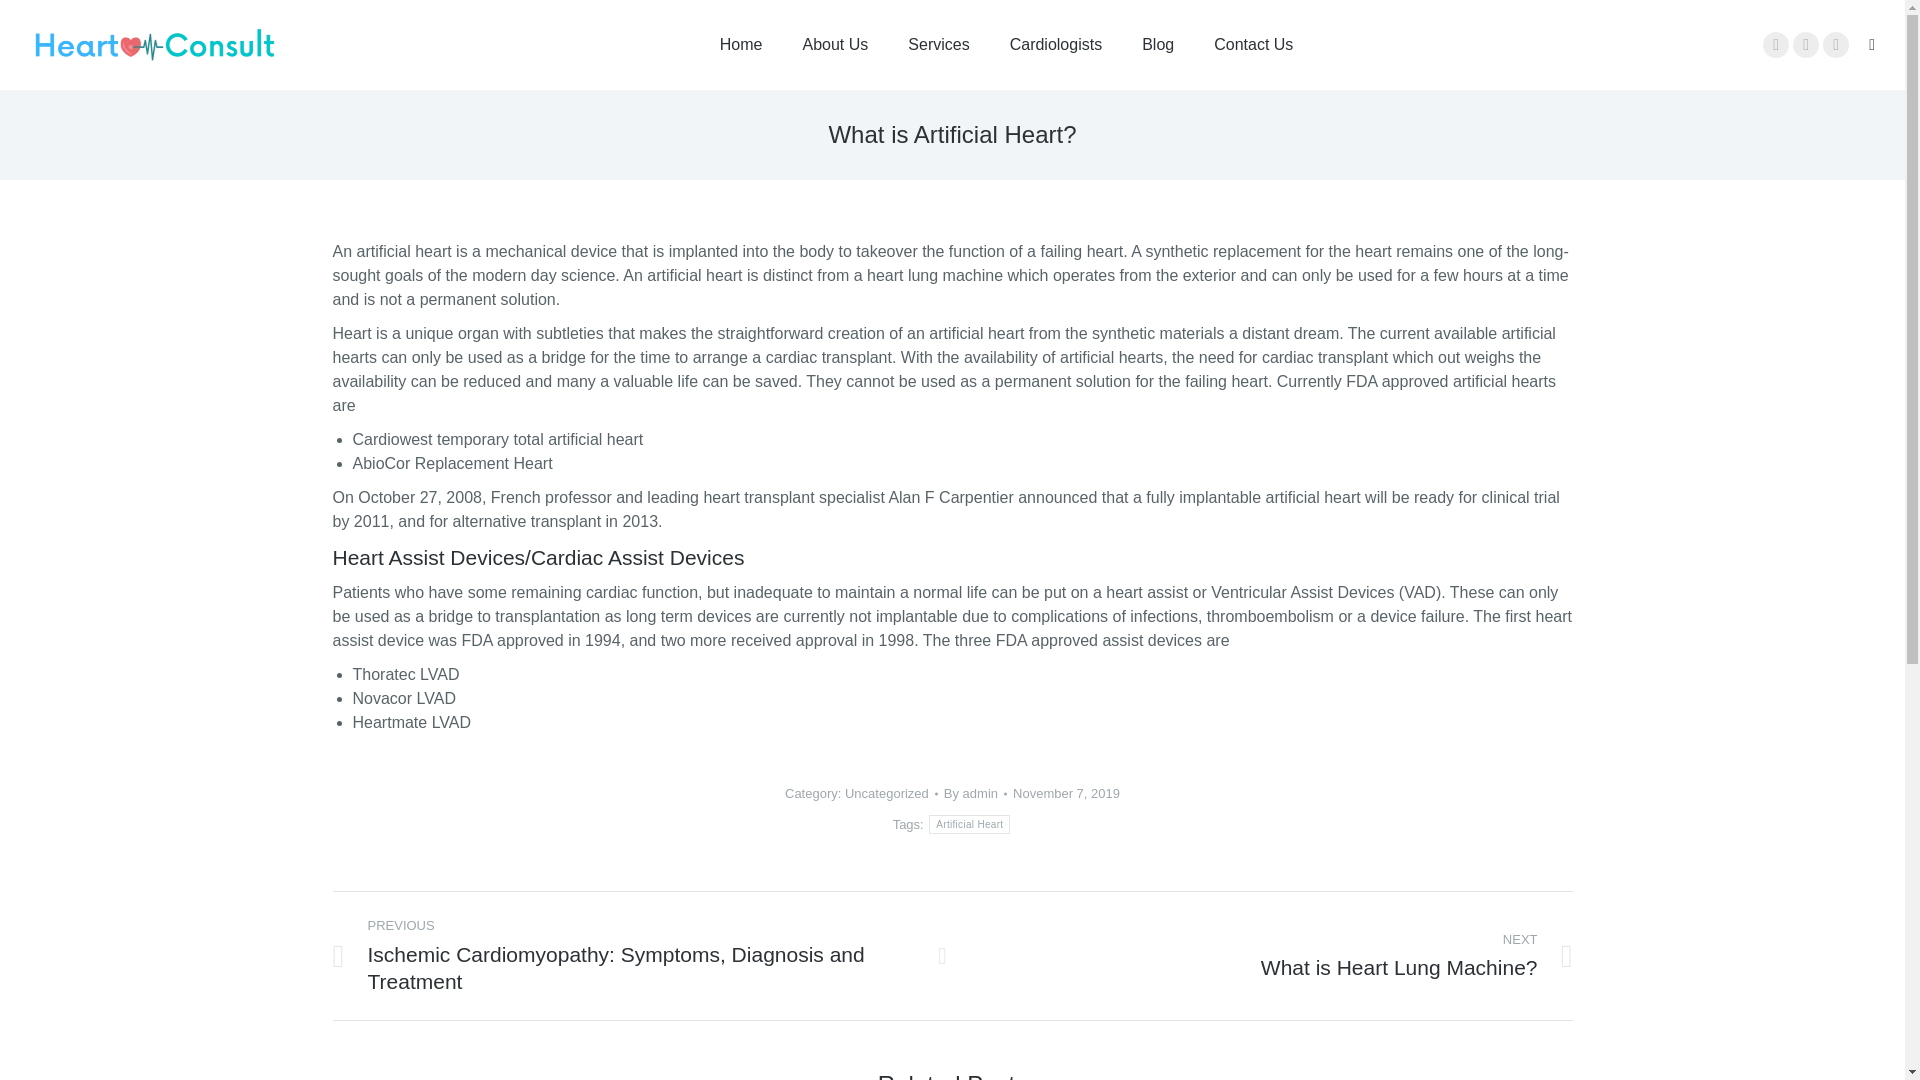  Describe the element at coordinates (1066, 794) in the screenshot. I see `10:14 am` at that location.